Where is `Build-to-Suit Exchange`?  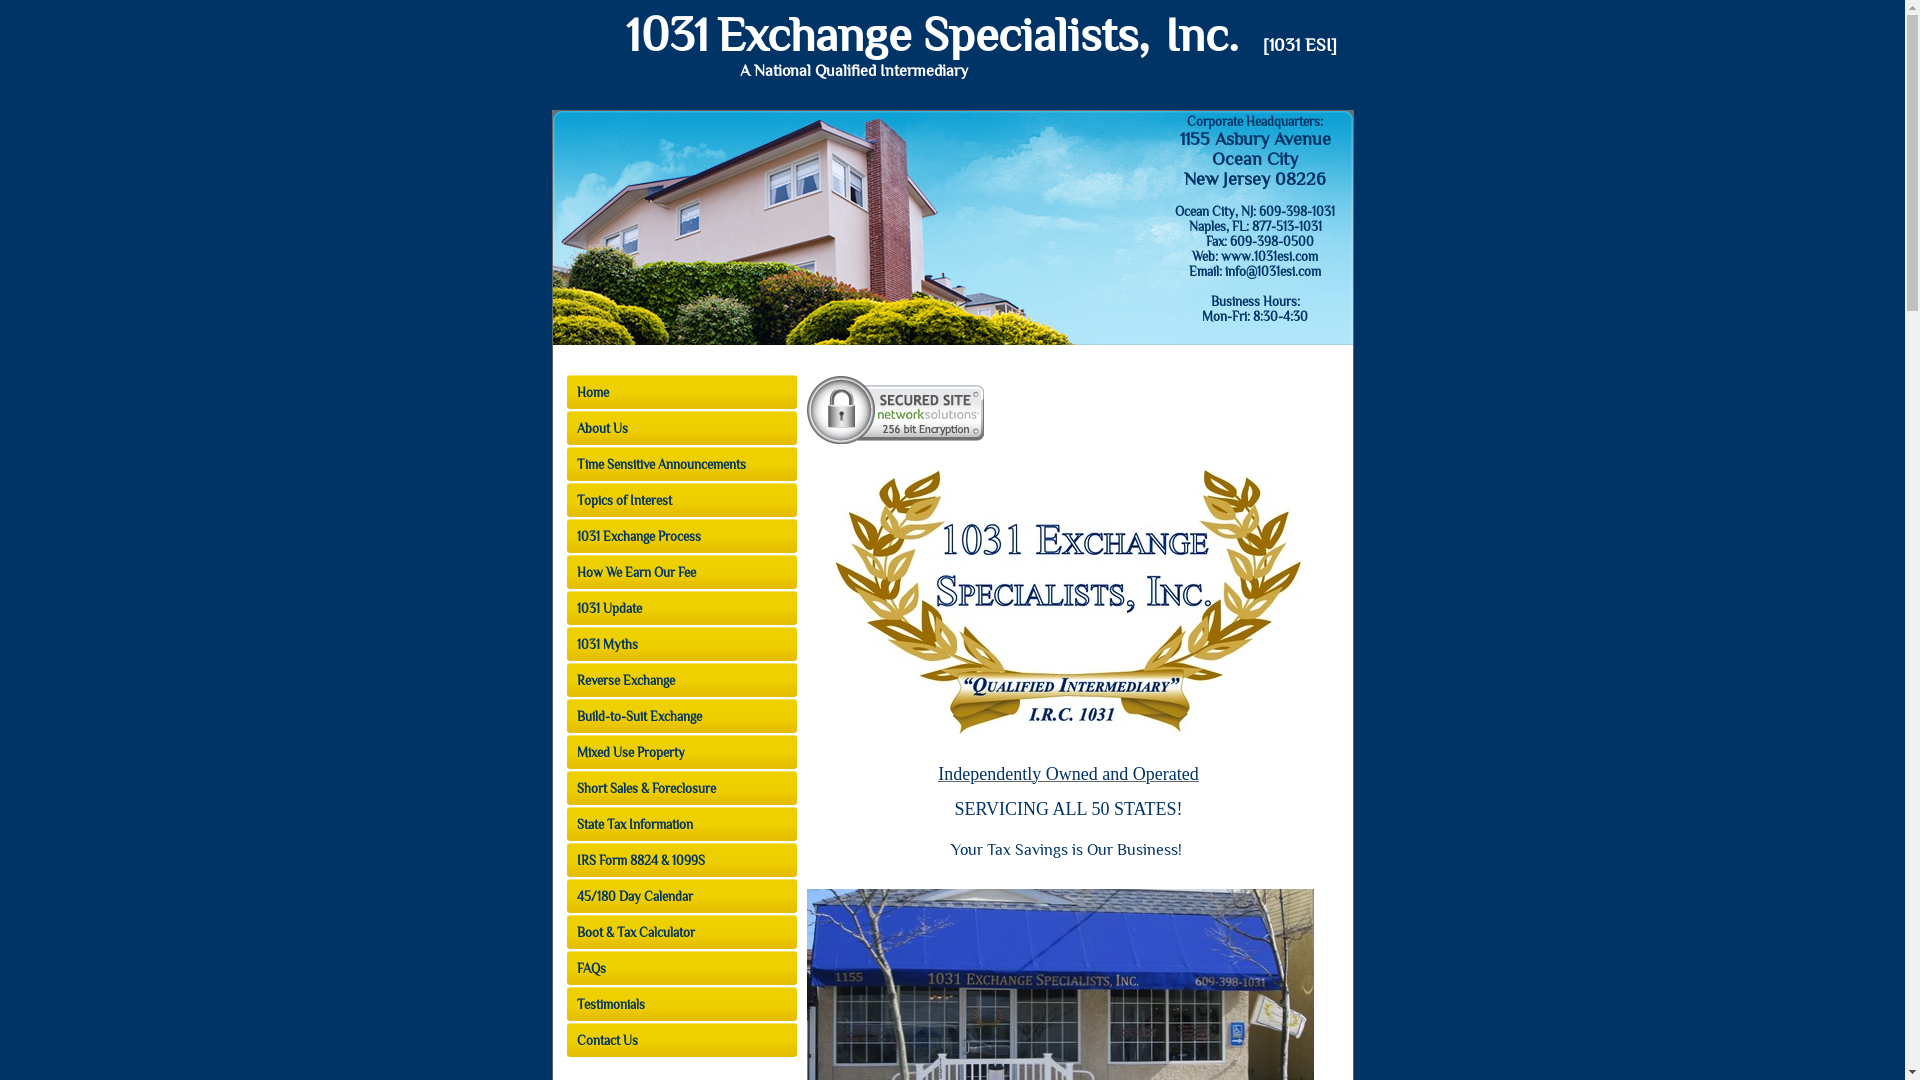 Build-to-Suit Exchange is located at coordinates (681, 716).